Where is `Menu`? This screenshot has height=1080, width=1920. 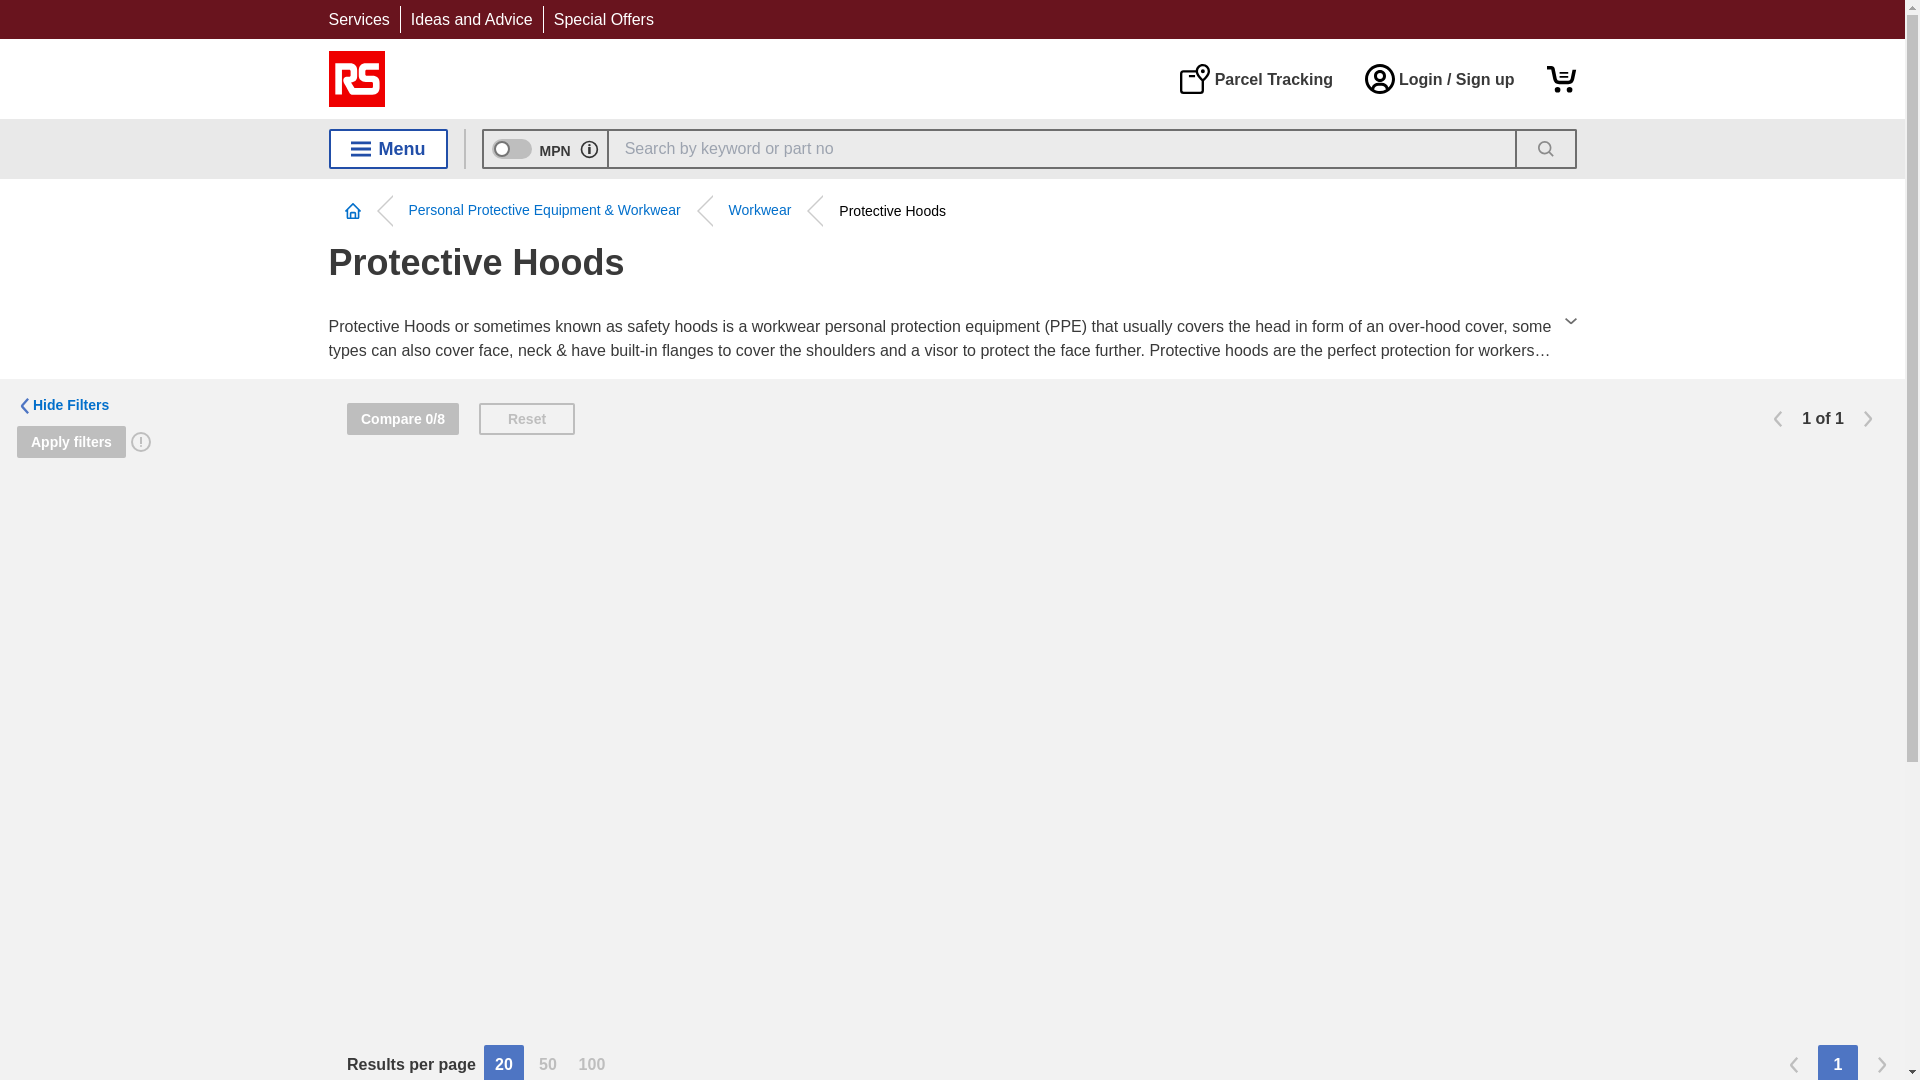 Menu is located at coordinates (388, 148).